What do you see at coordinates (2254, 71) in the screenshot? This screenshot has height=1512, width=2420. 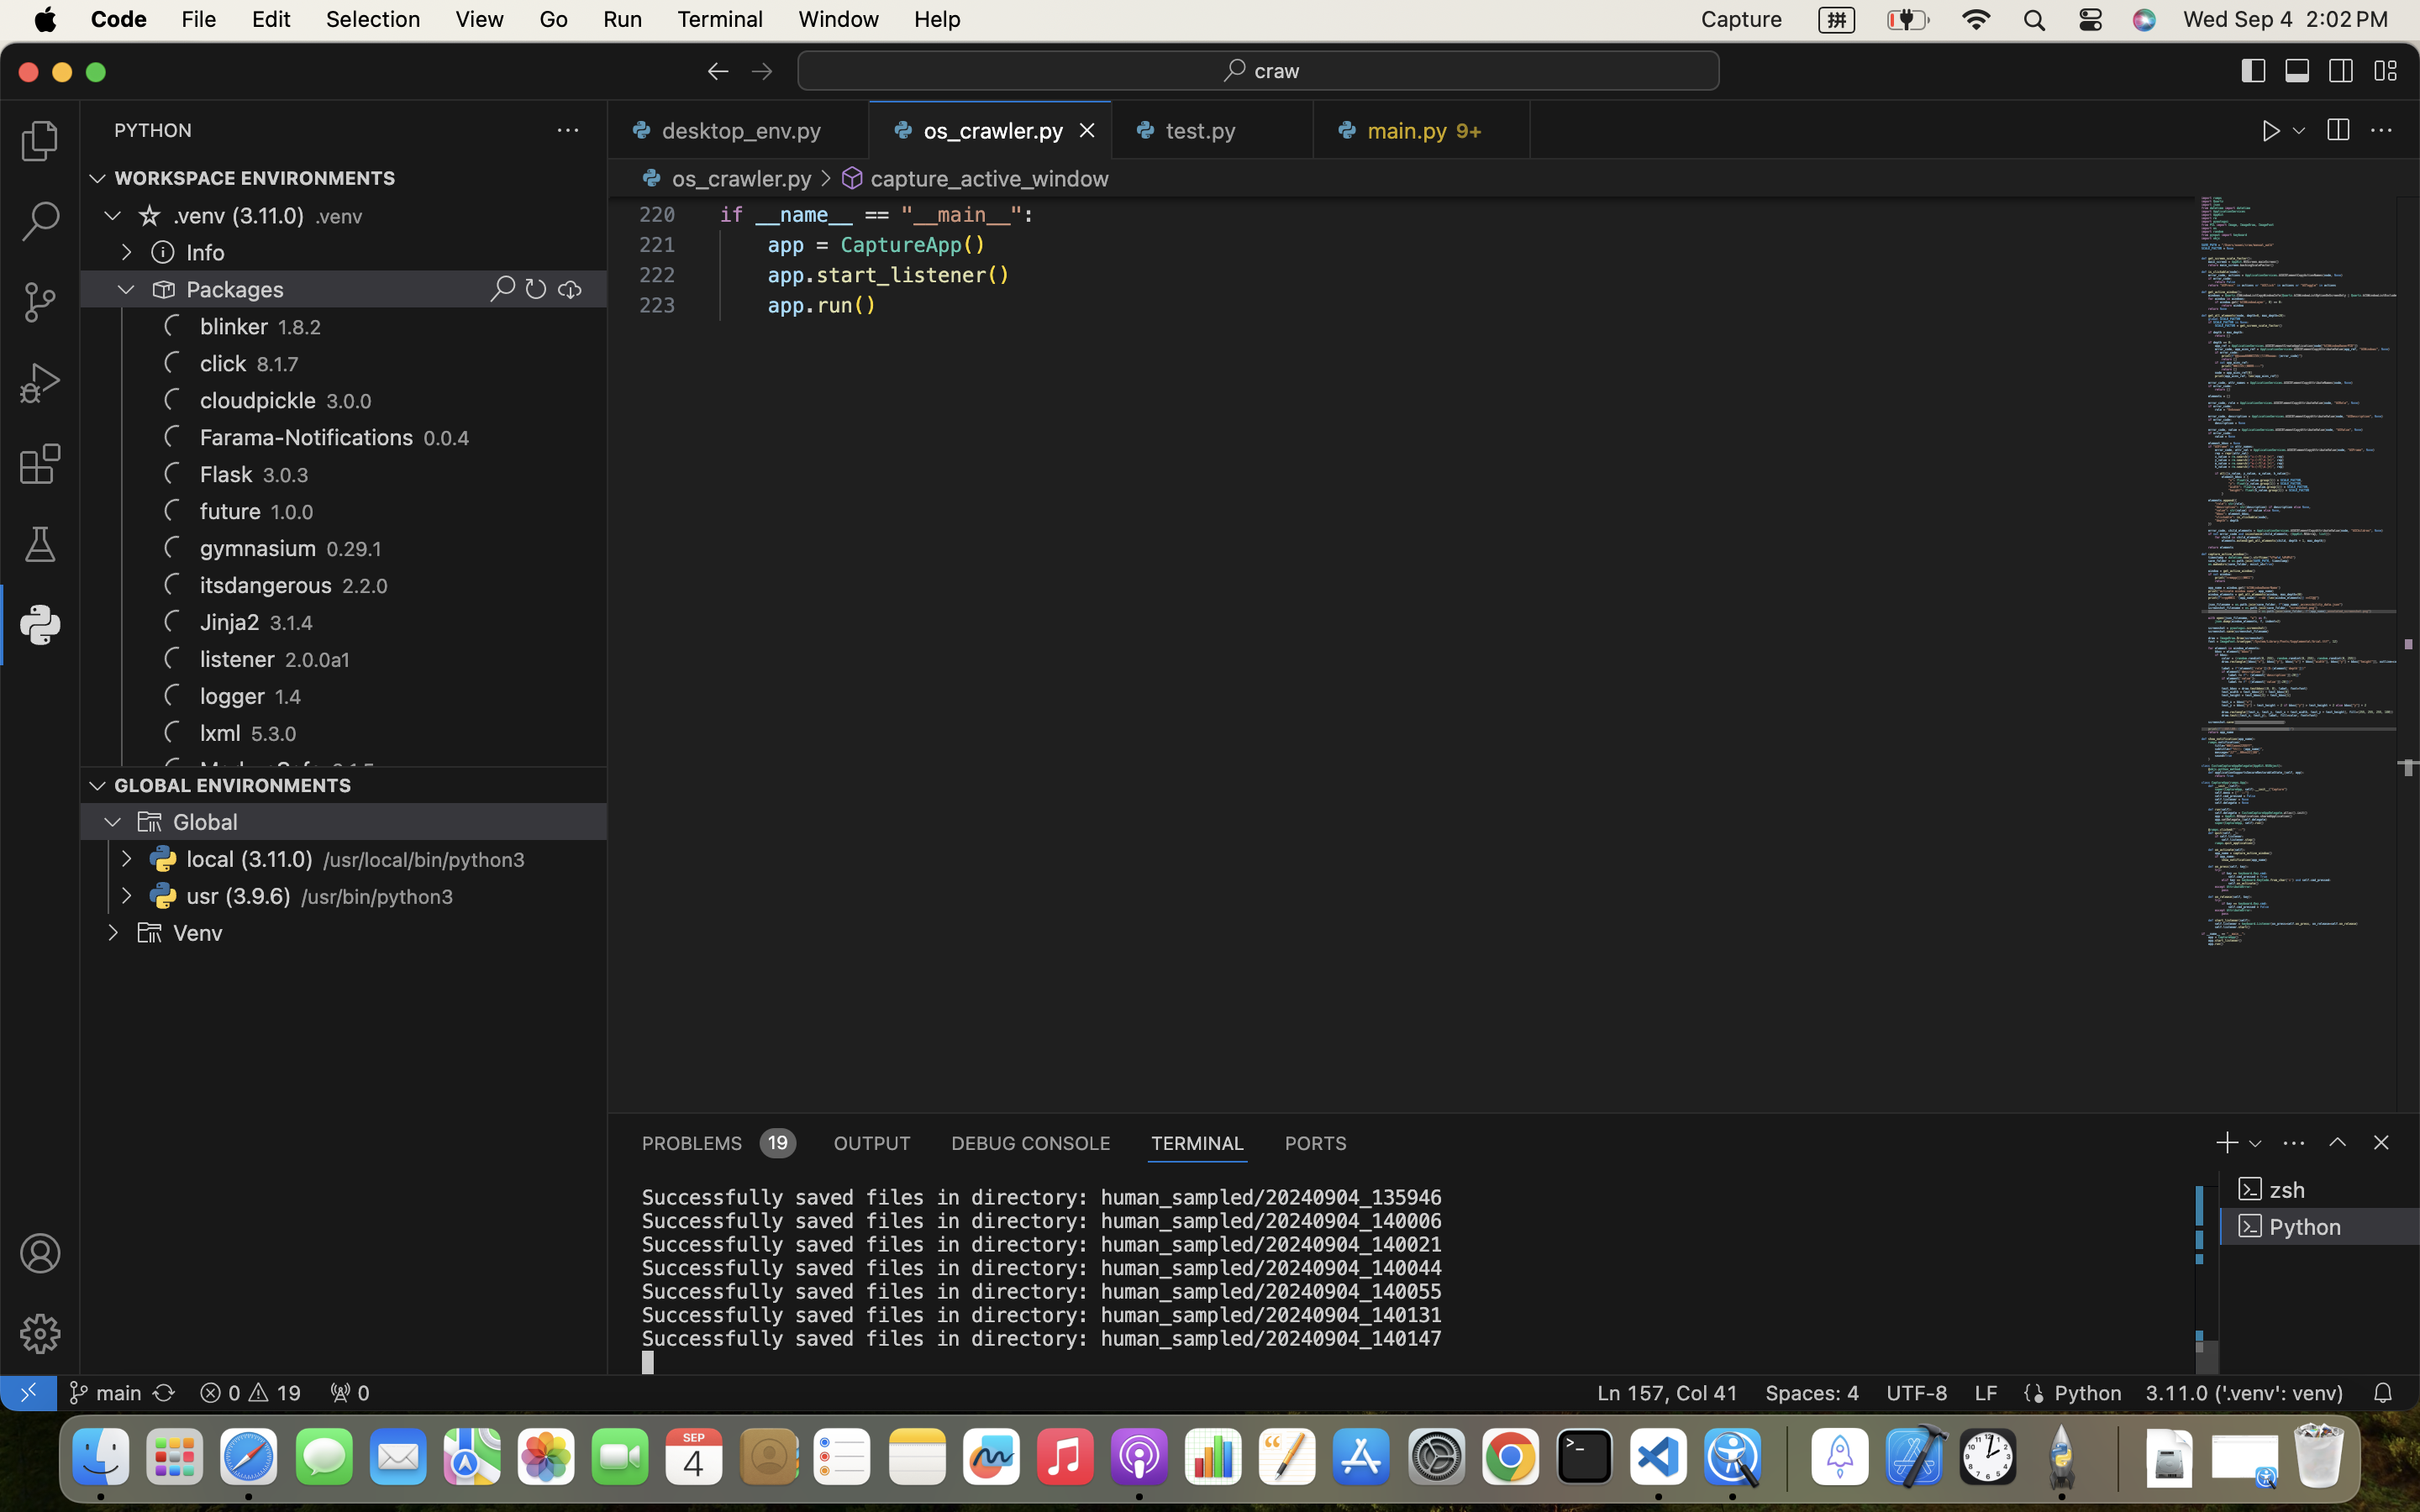 I see `` at bounding box center [2254, 71].